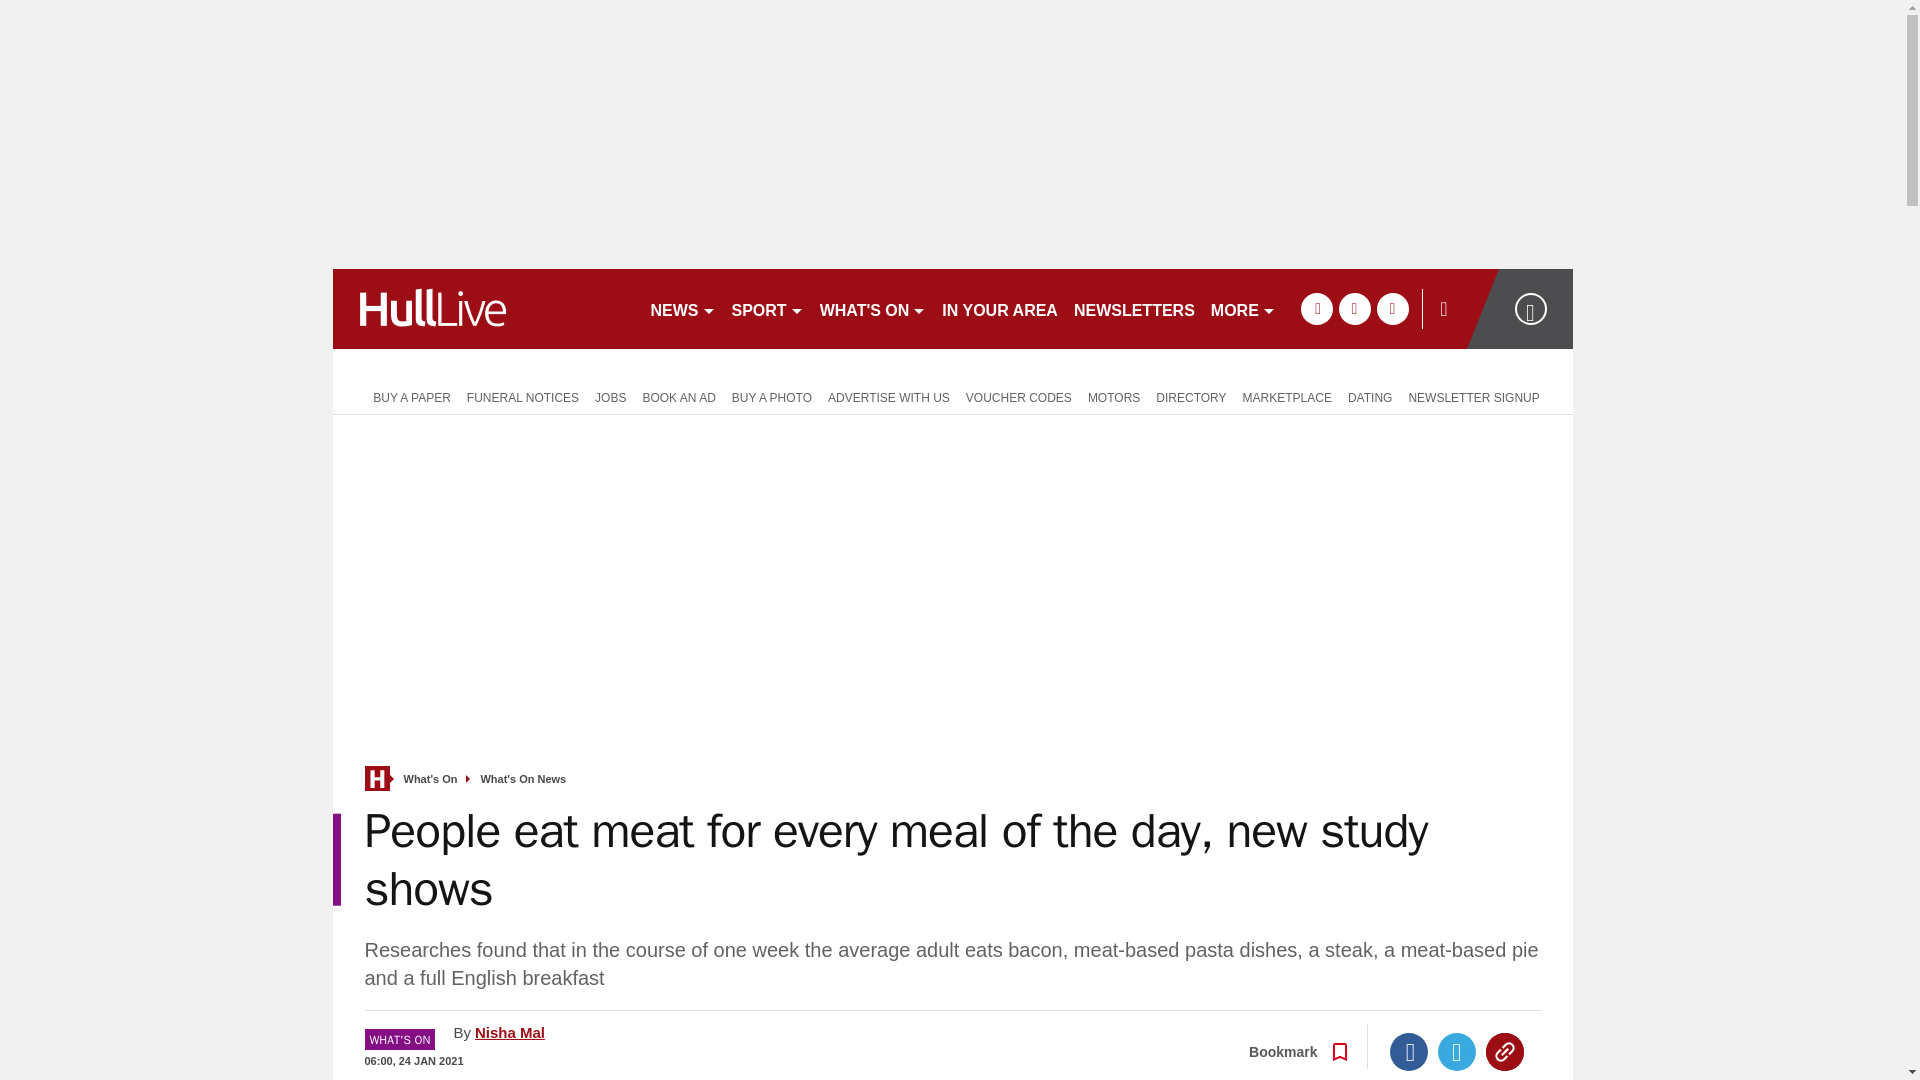 The image size is (1920, 1080). Describe the element at coordinates (999, 308) in the screenshot. I see `IN YOUR AREA` at that location.